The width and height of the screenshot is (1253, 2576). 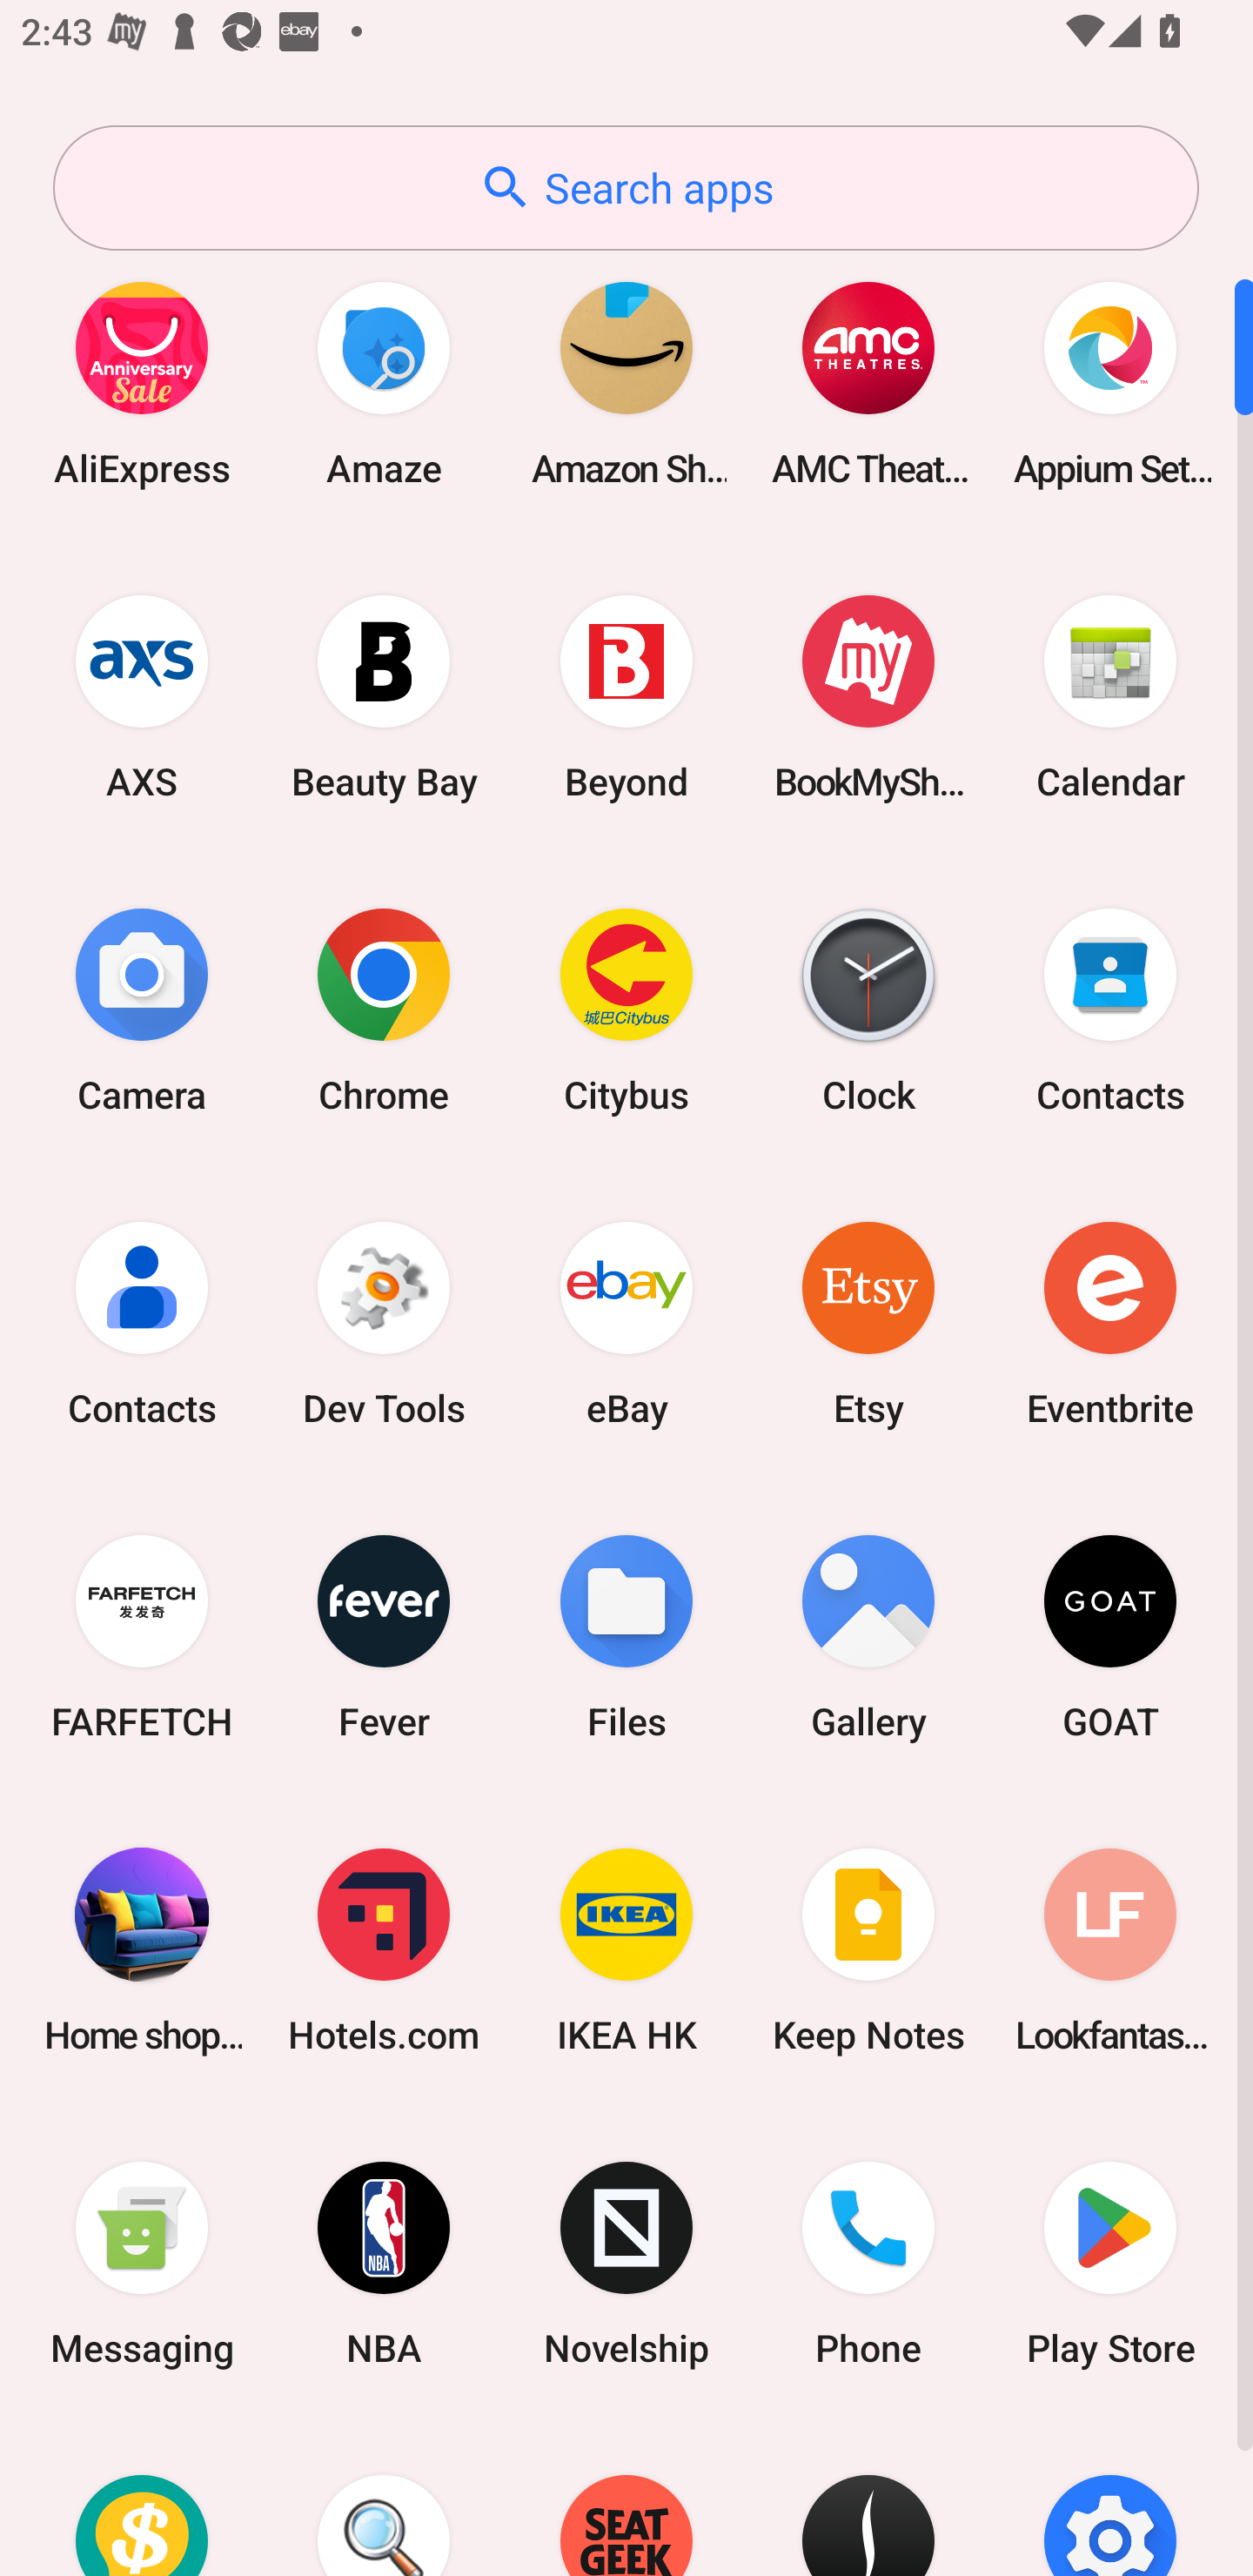 What do you see at coordinates (384, 383) in the screenshot?
I see `Amaze` at bounding box center [384, 383].